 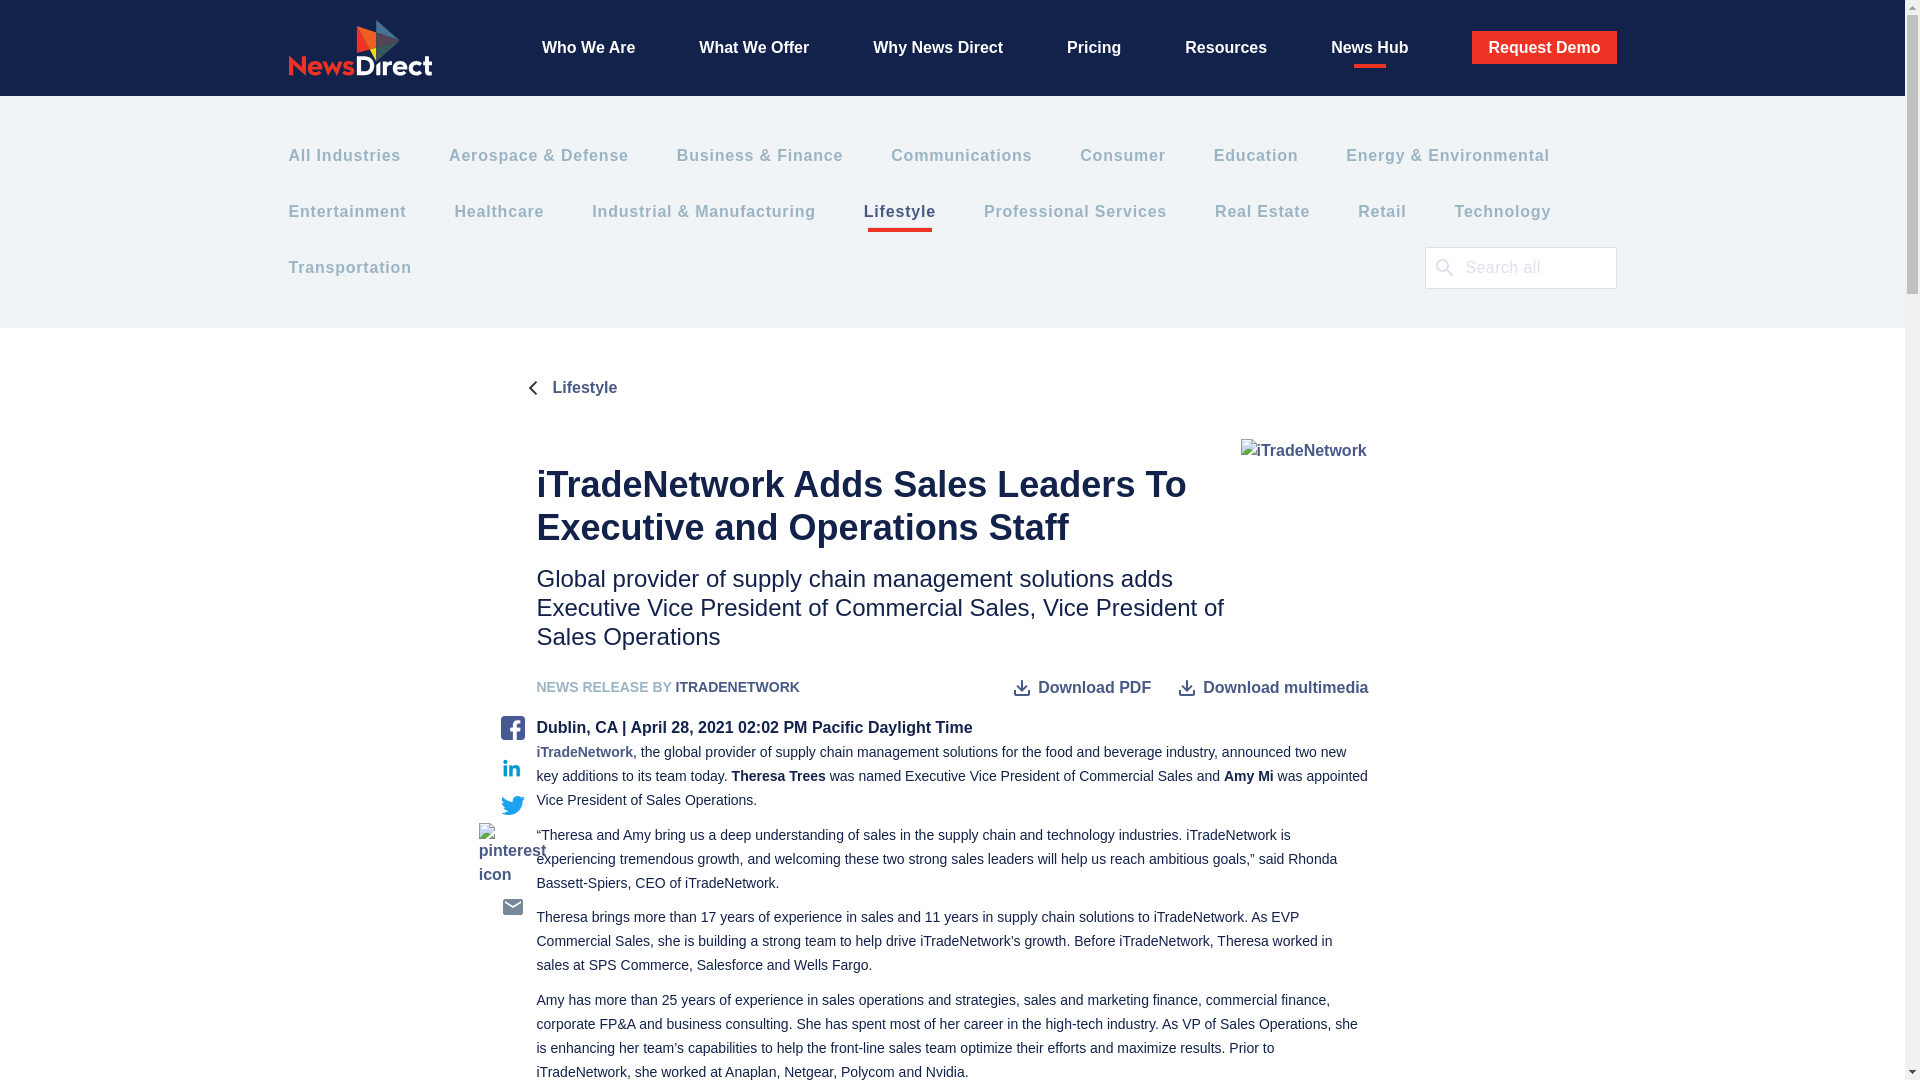 I want to click on Entertainment, so click(x=346, y=211).